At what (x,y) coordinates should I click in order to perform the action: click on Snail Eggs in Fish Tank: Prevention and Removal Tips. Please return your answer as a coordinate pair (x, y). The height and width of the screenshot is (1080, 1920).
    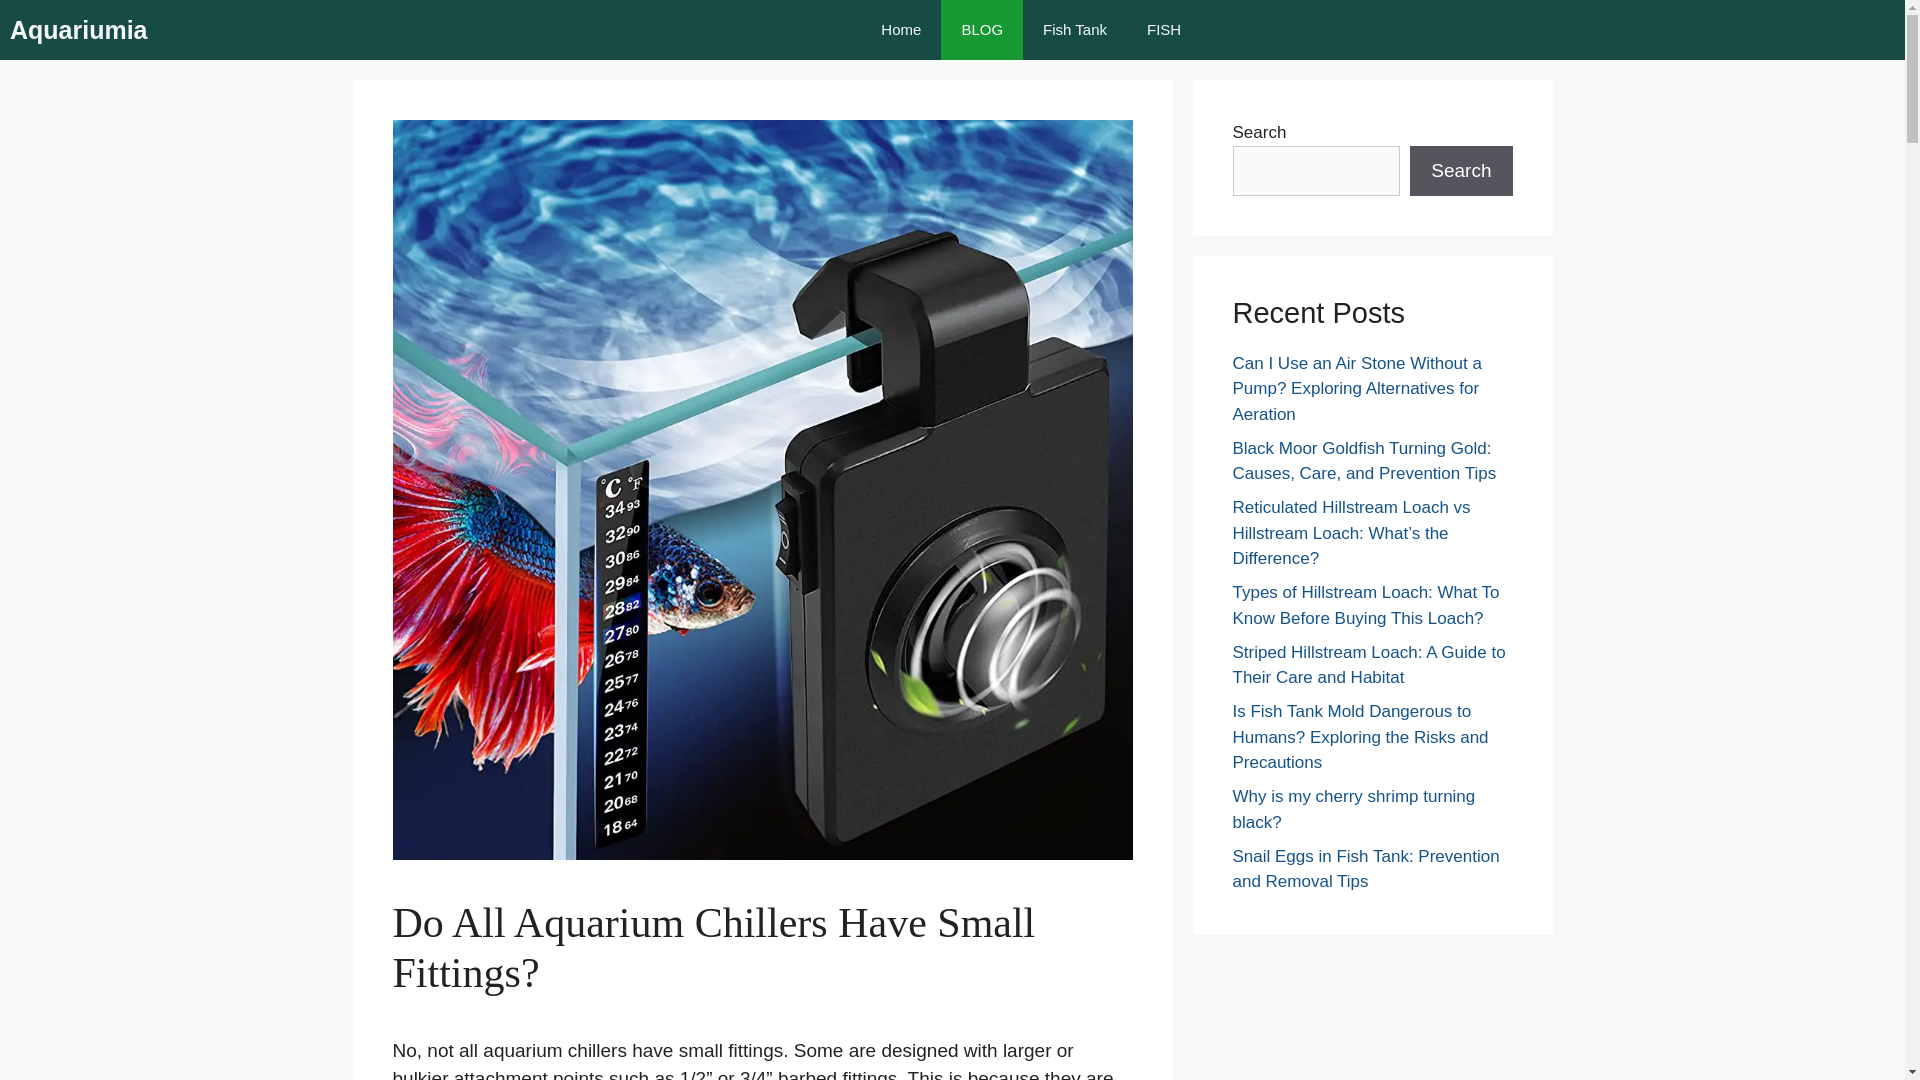
    Looking at the image, I should click on (1366, 869).